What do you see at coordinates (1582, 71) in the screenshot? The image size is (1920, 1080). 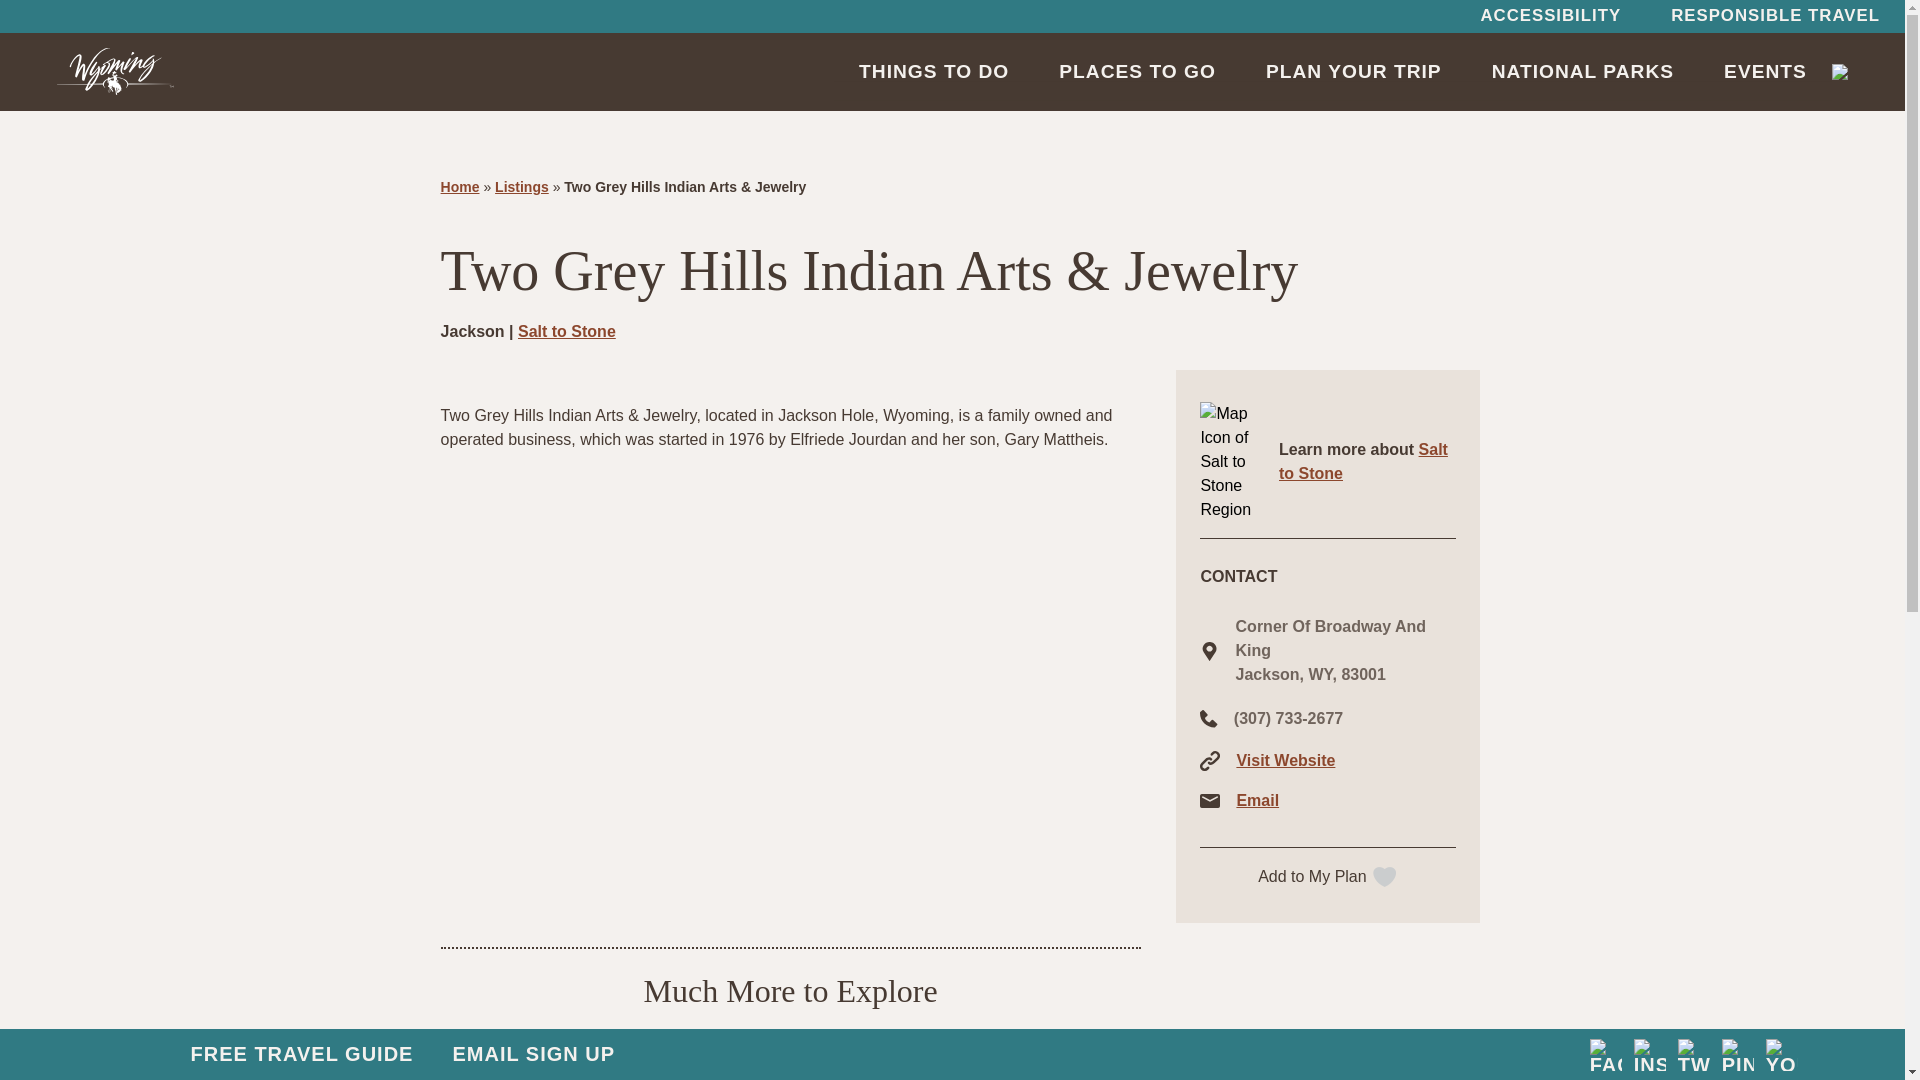 I see `NATIONAL PARKS` at bounding box center [1582, 71].